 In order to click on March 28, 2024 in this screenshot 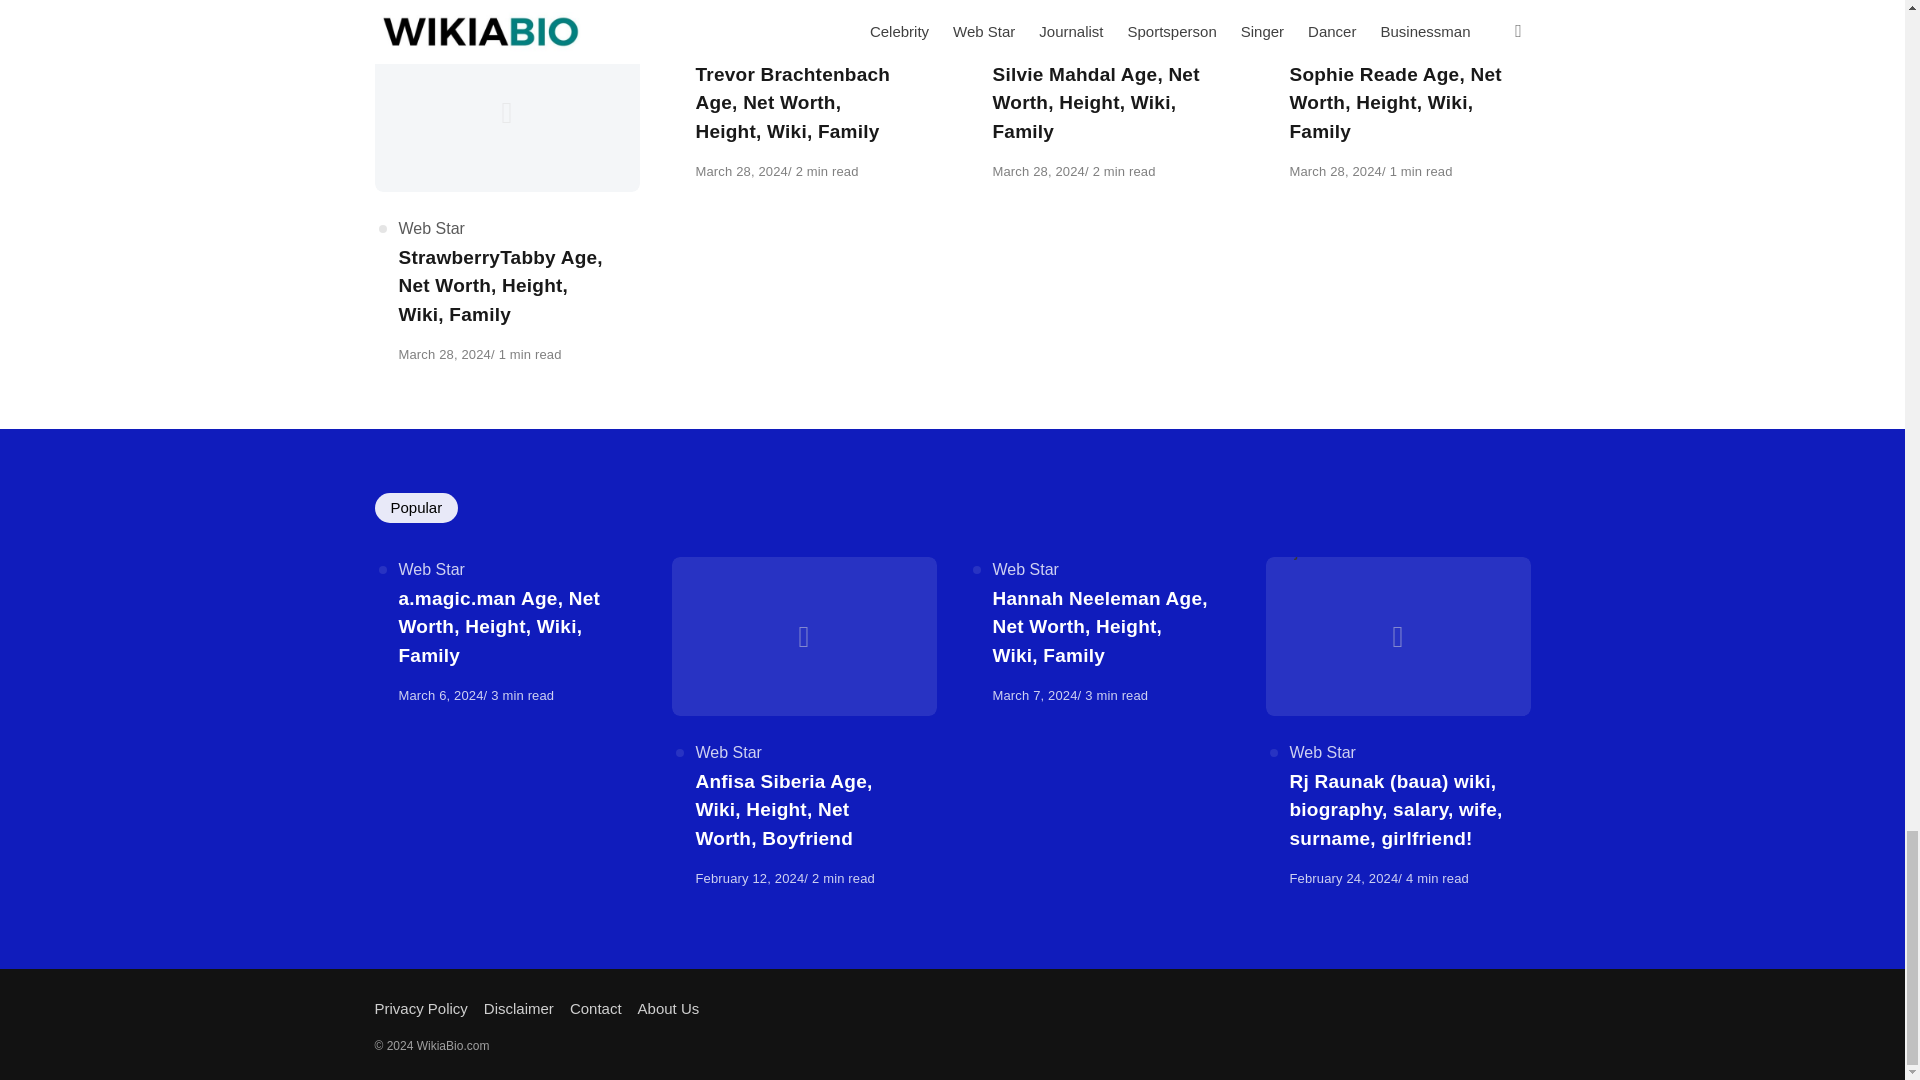, I will do `click(443, 354)`.